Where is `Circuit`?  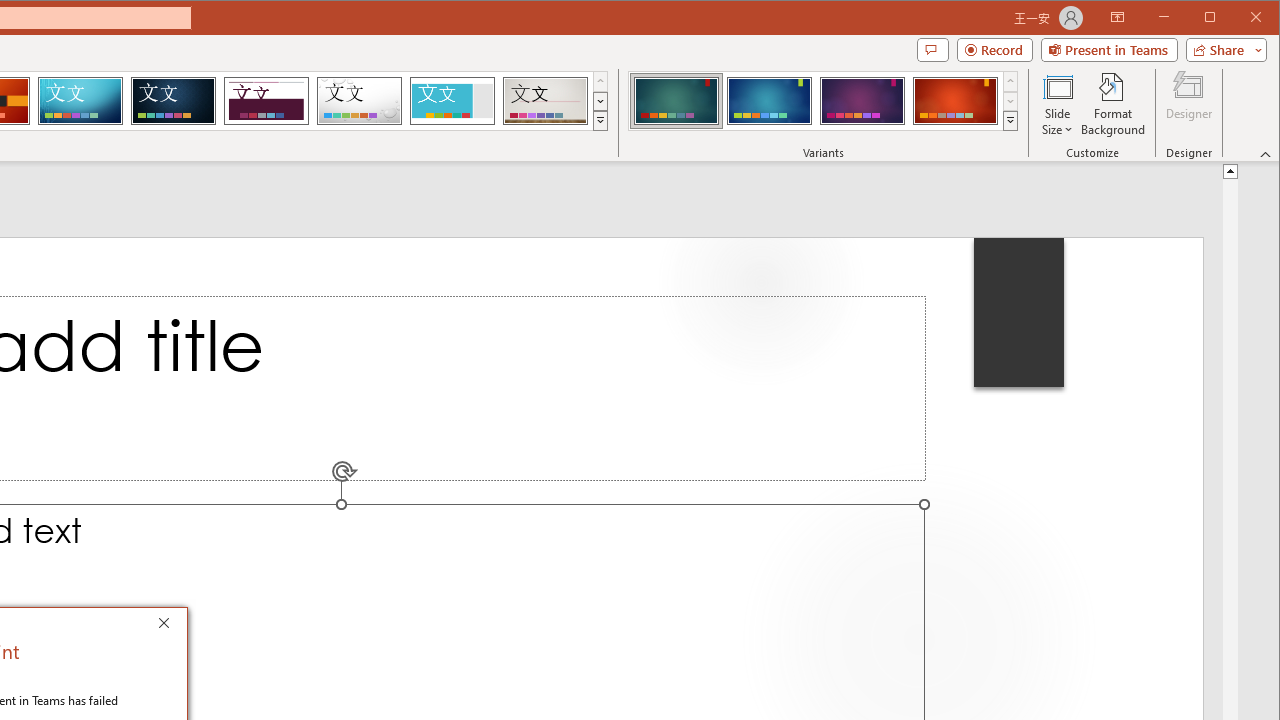 Circuit is located at coordinates (80, 100).